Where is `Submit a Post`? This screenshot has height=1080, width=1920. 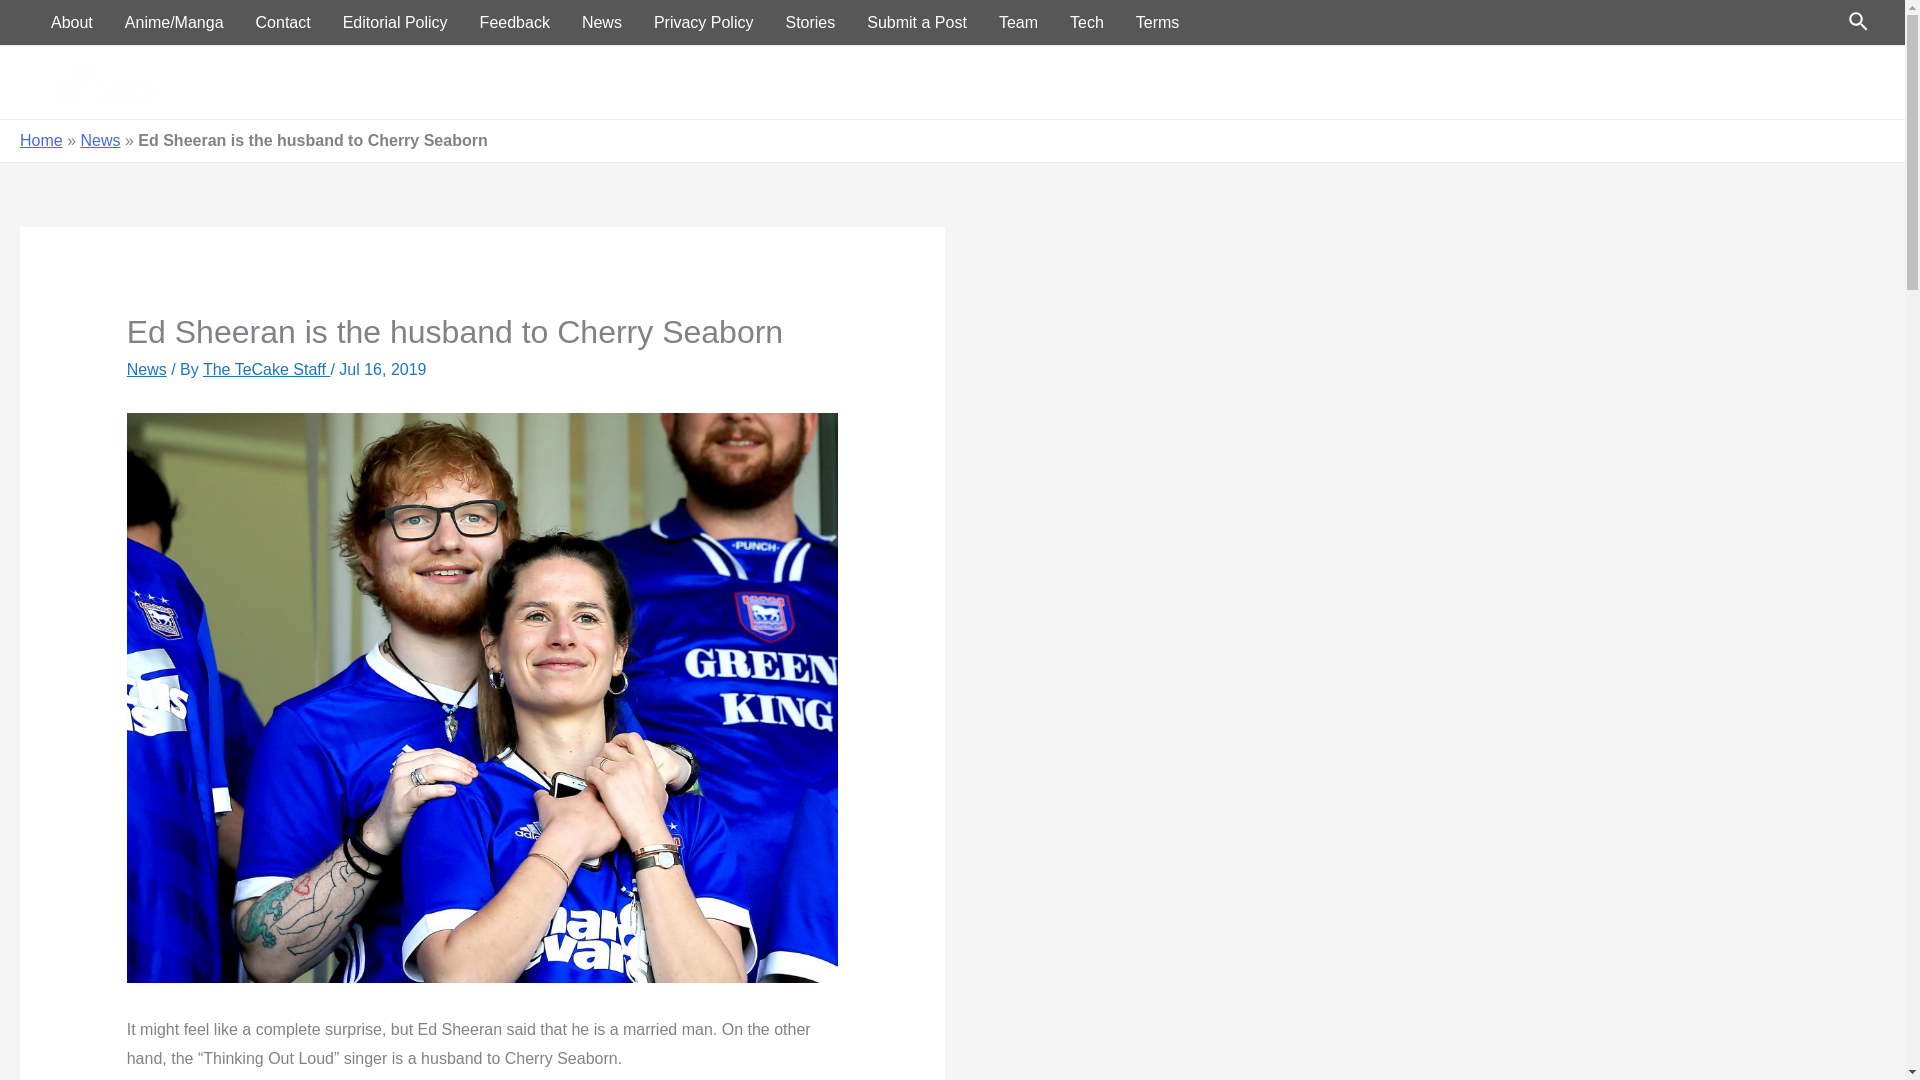
Submit a Post is located at coordinates (916, 22).